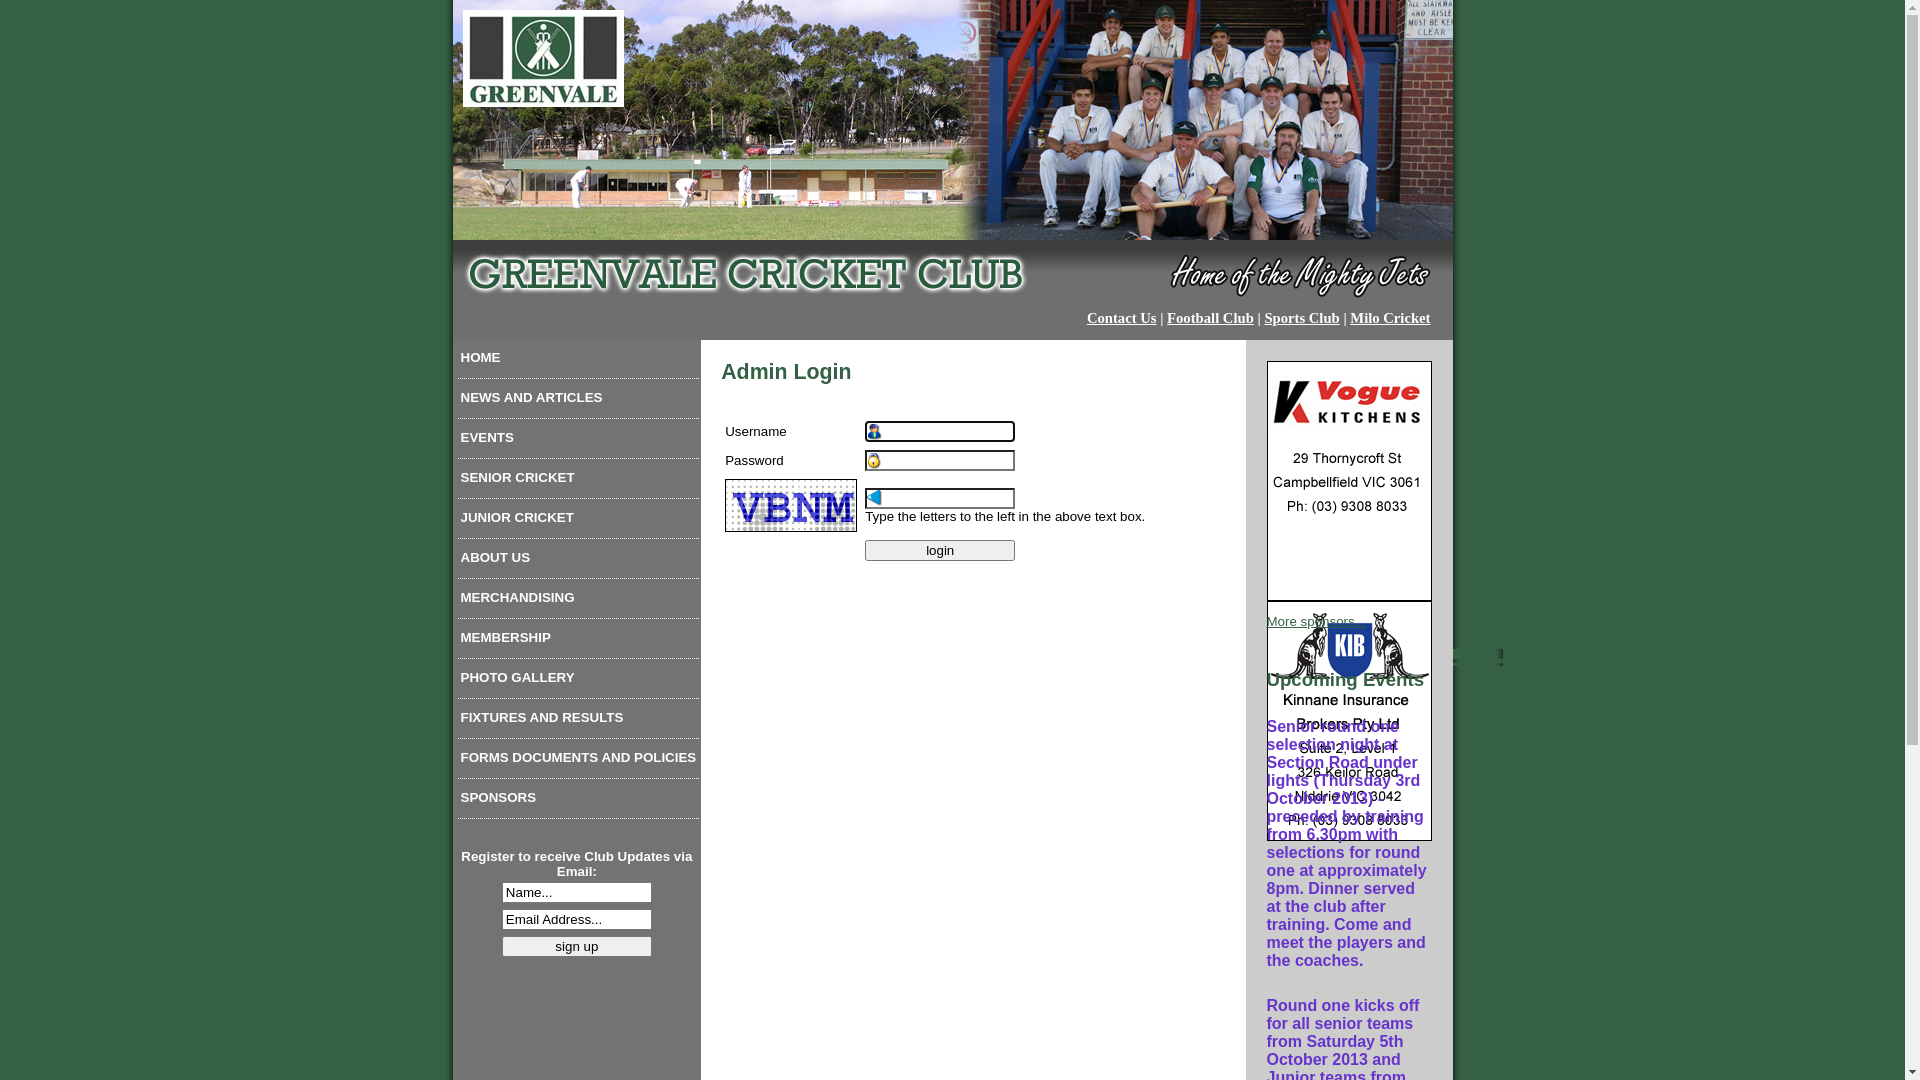 This screenshot has height=1080, width=1920. Describe the element at coordinates (1302, 318) in the screenshot. I see `Sports Club` at that location.